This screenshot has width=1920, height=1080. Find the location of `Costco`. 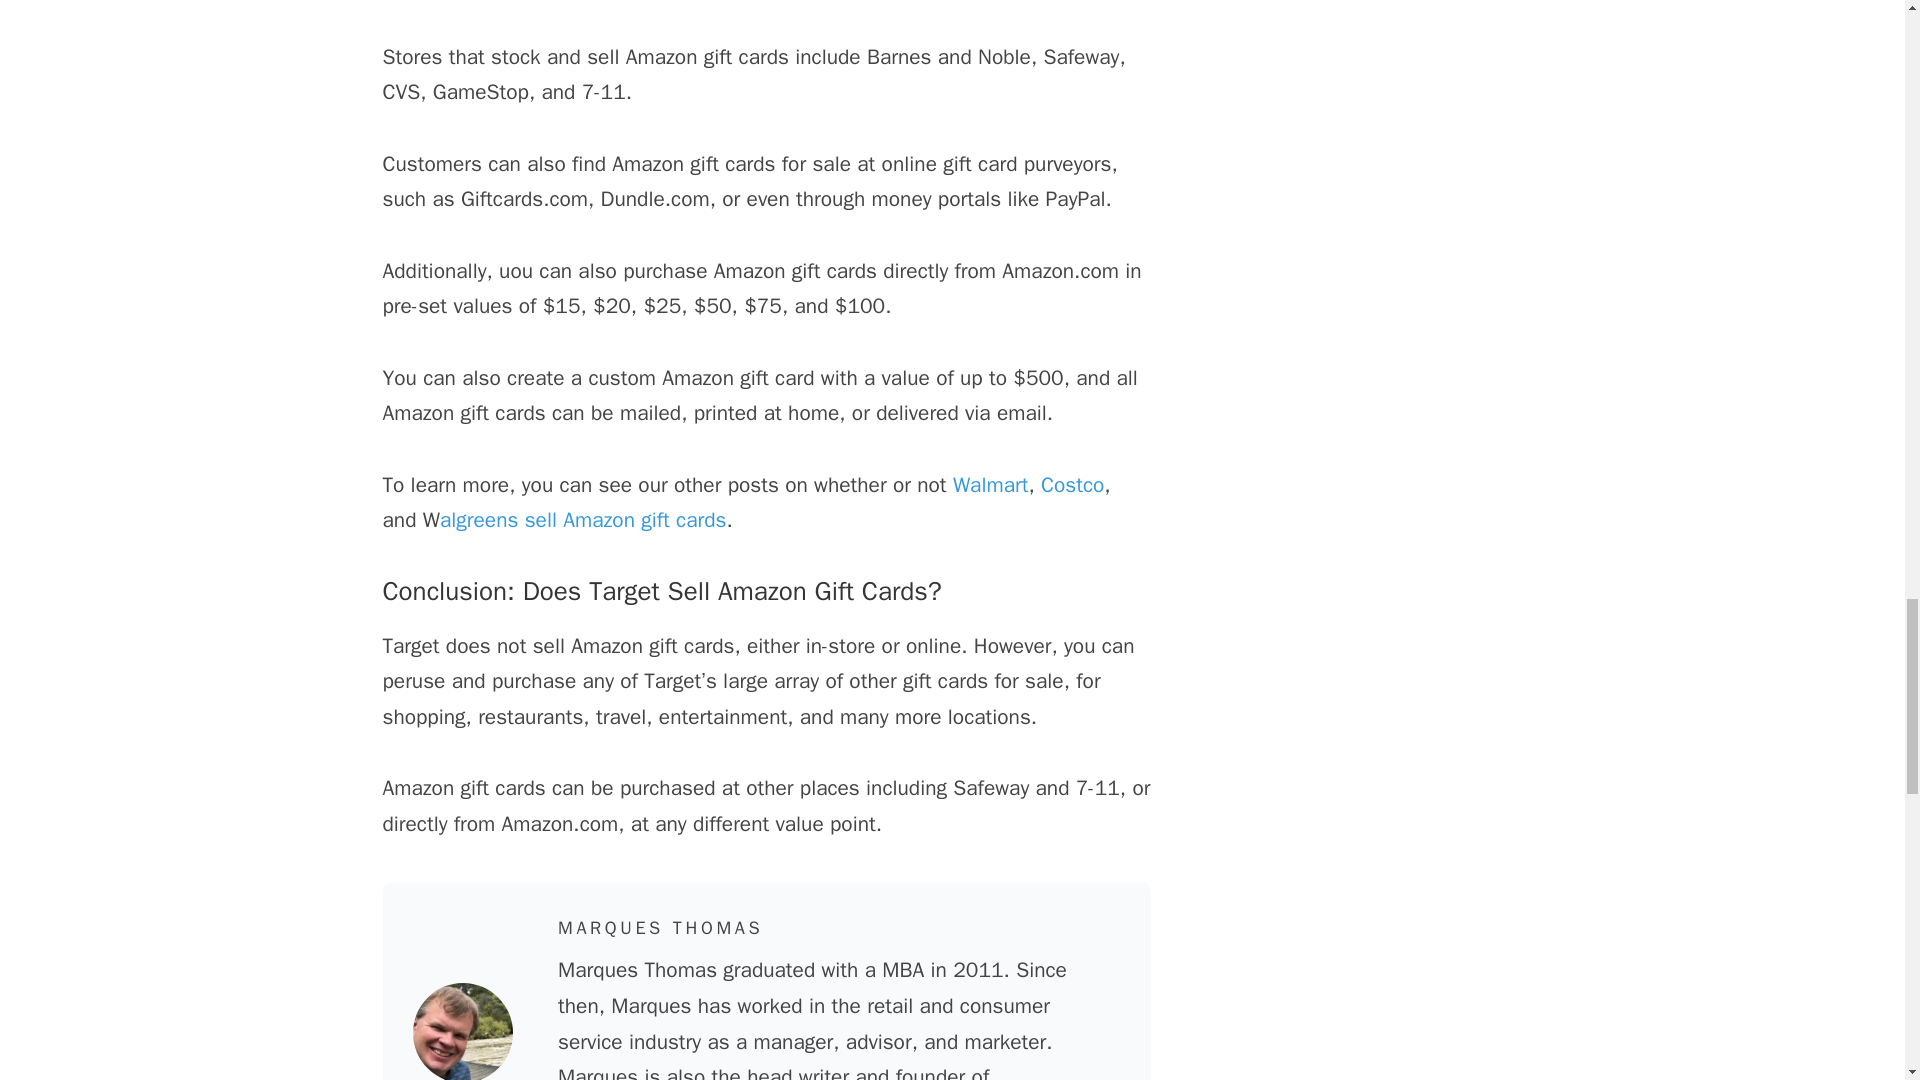

Costco is located at coordinates (1072, 484).